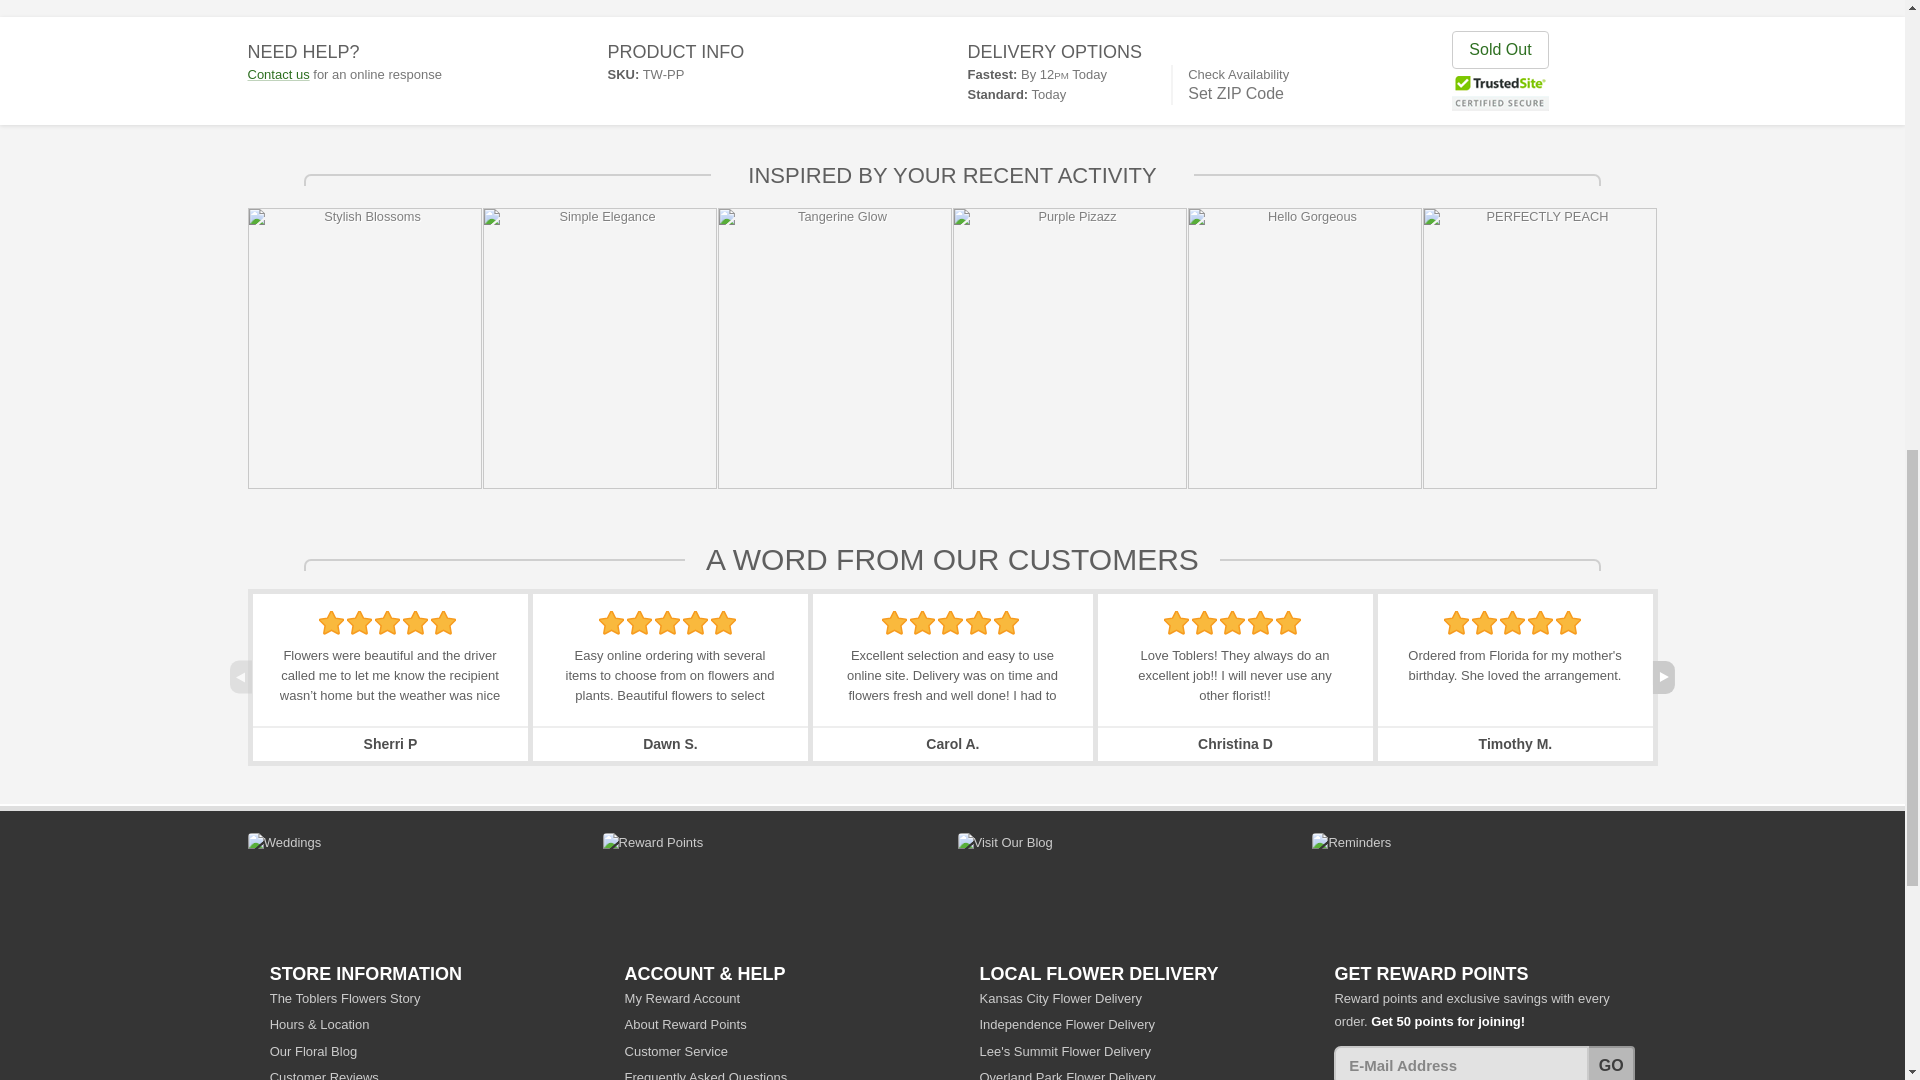 The width and height of the screenshot is (1920, 1080). Describe the element at coordinates (386, 623) in the screenshot. I see `Full Star` at that location.